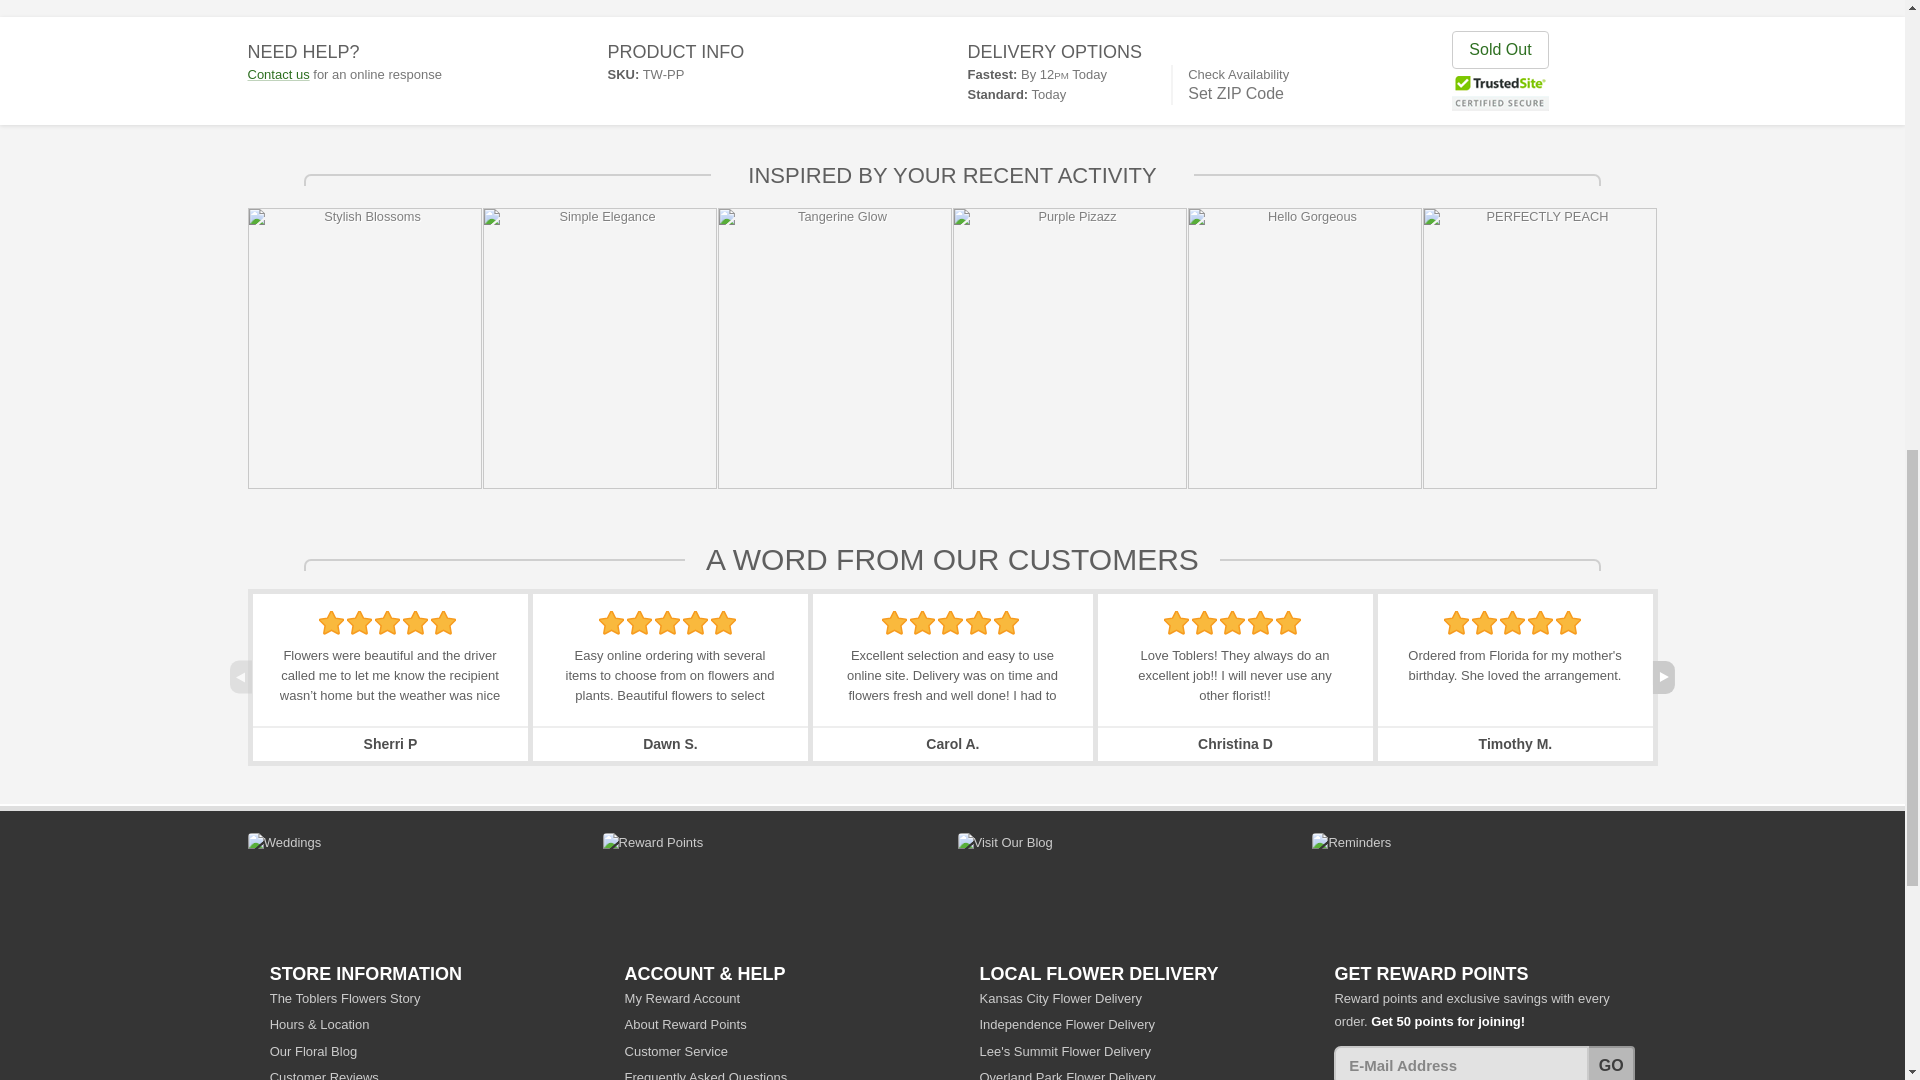 The width and height of the screenshot is (1920, 1080). Describe the element at coordinates (386, 623) in the screenshot. I see `Full Star` at that location.